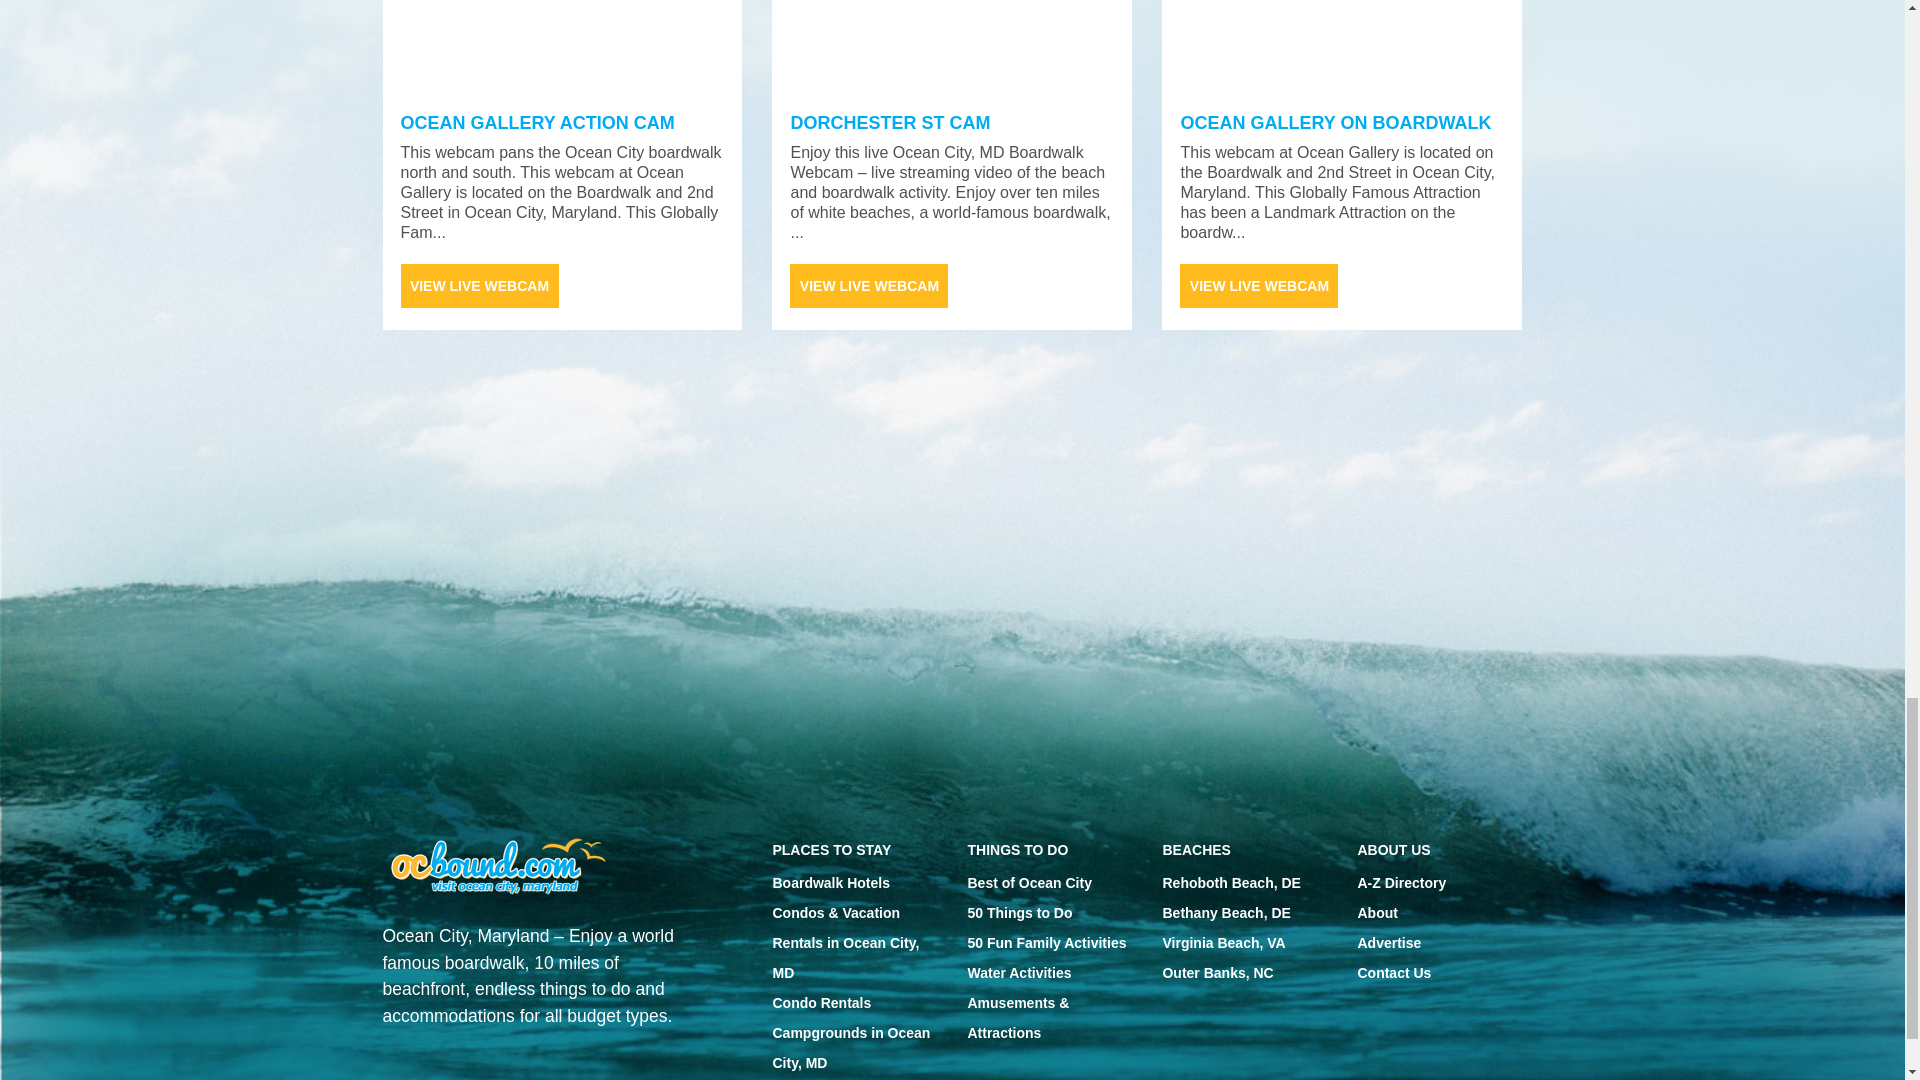 This screenshot has height=1080, width=1920. Describe the element at coordinates (1342, 46) in the screenshot. I see `VIEW LIVE WEBCAM` at that location.